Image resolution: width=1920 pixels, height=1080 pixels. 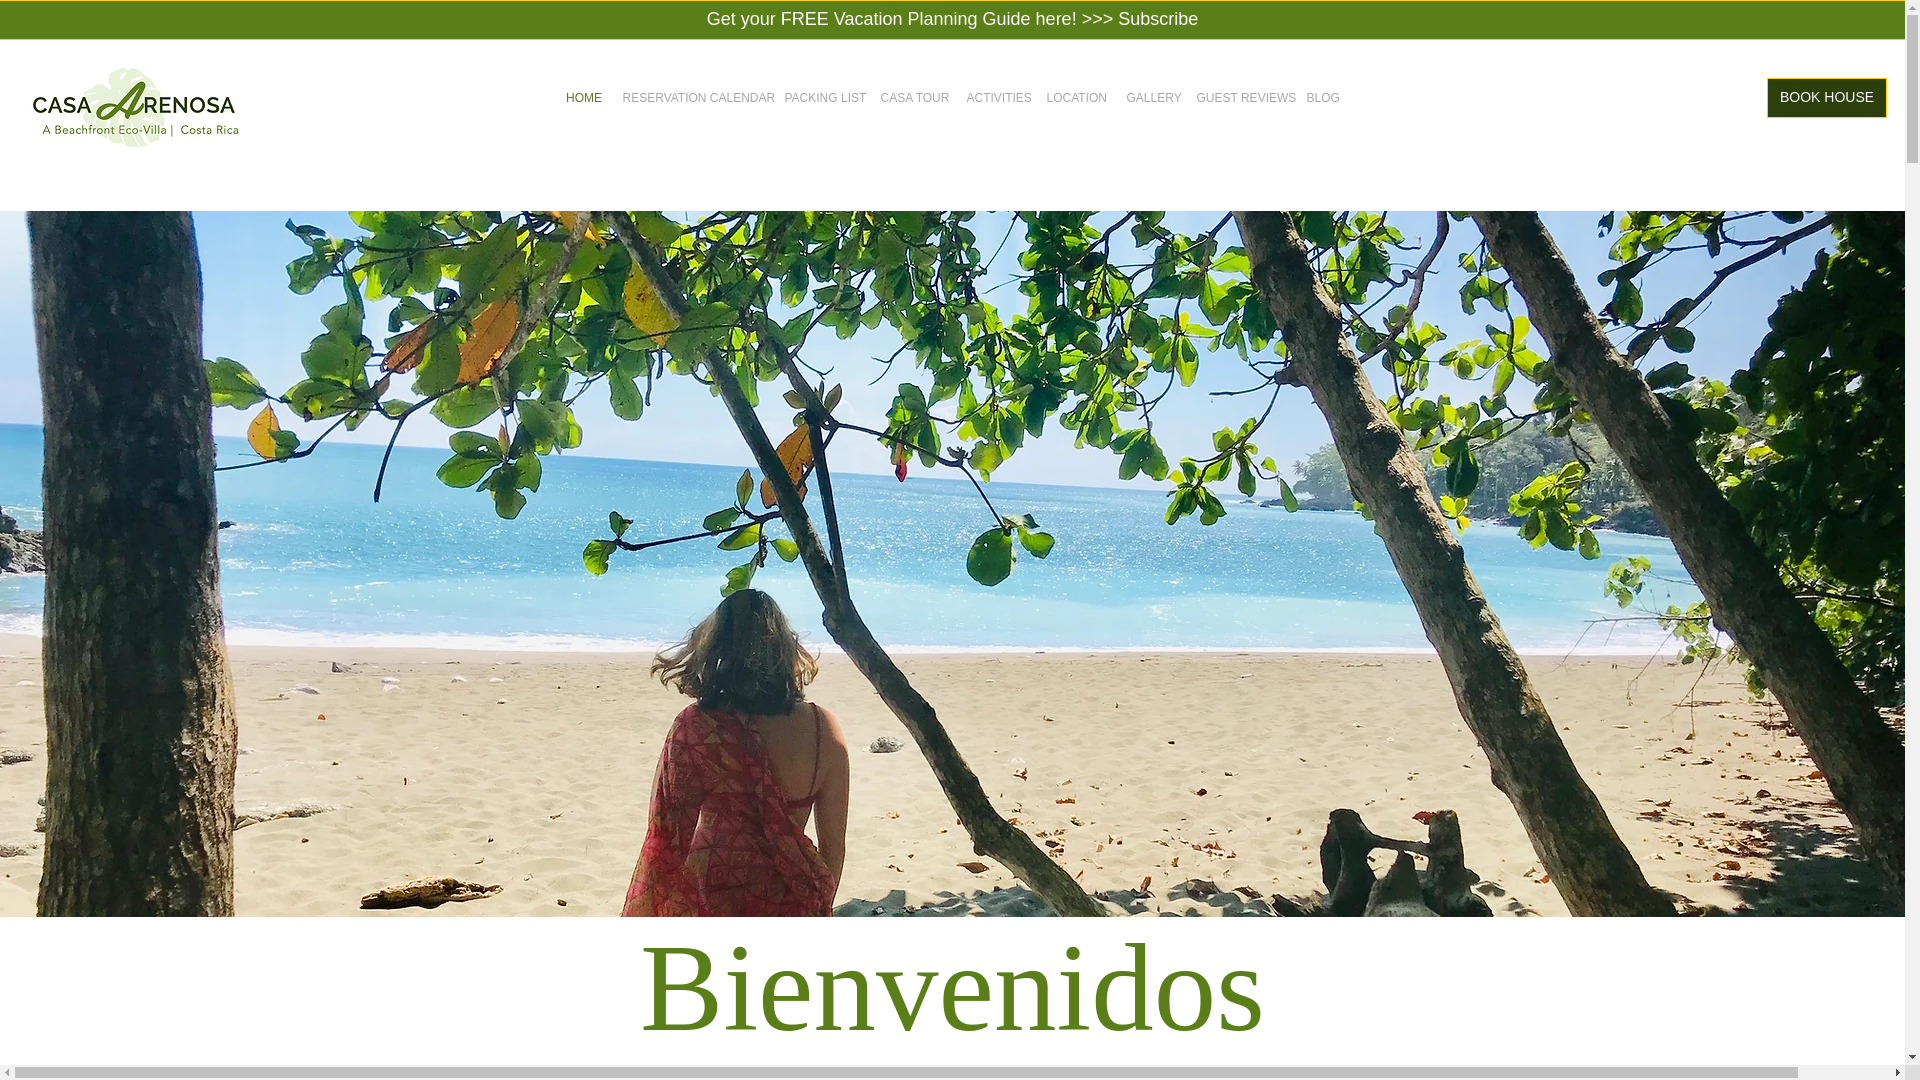 What do you see at coordinates (1322, 98) in the screenshot?
I see `BLOG` at bounding box center [1322, 98].